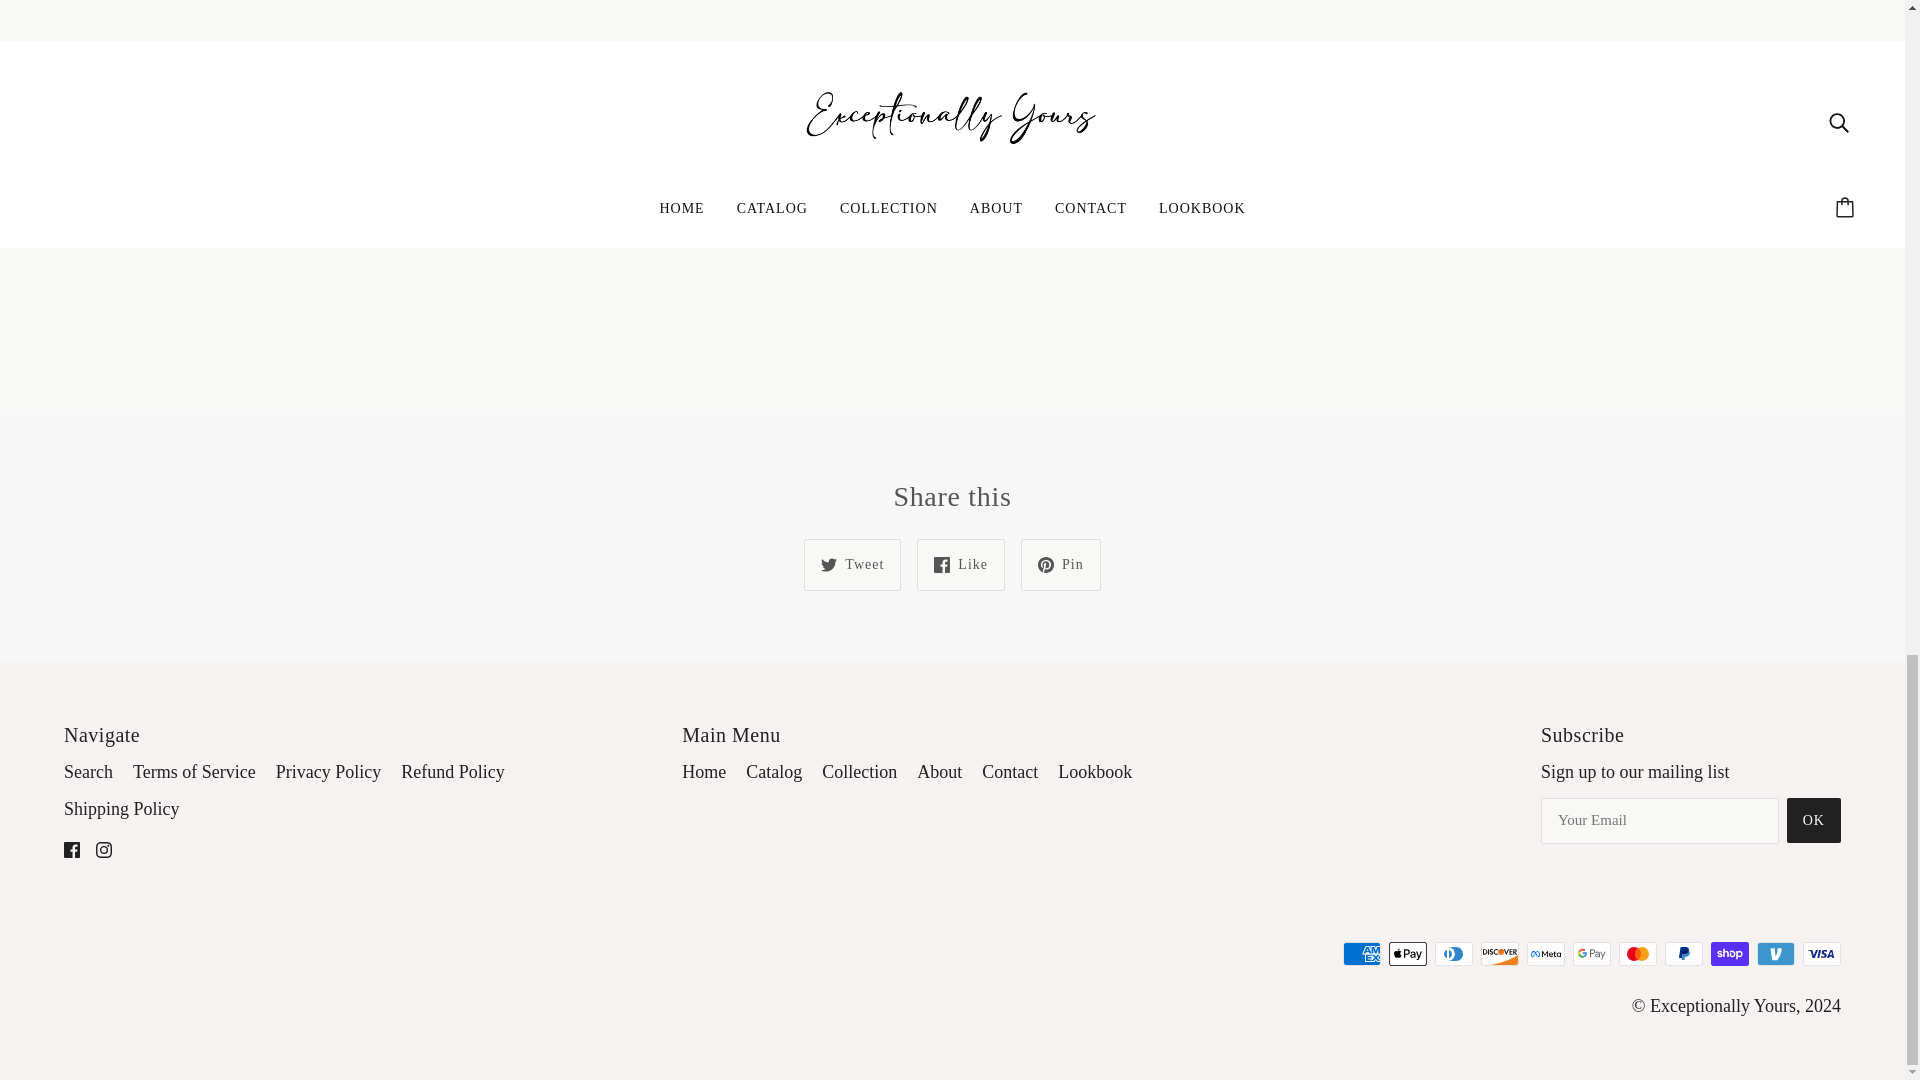 The height and width of the screenshot is (1080, 1920). Describe the element at coordinates (452, 772) in the screenshot. I see `Refund Policy` at that location.